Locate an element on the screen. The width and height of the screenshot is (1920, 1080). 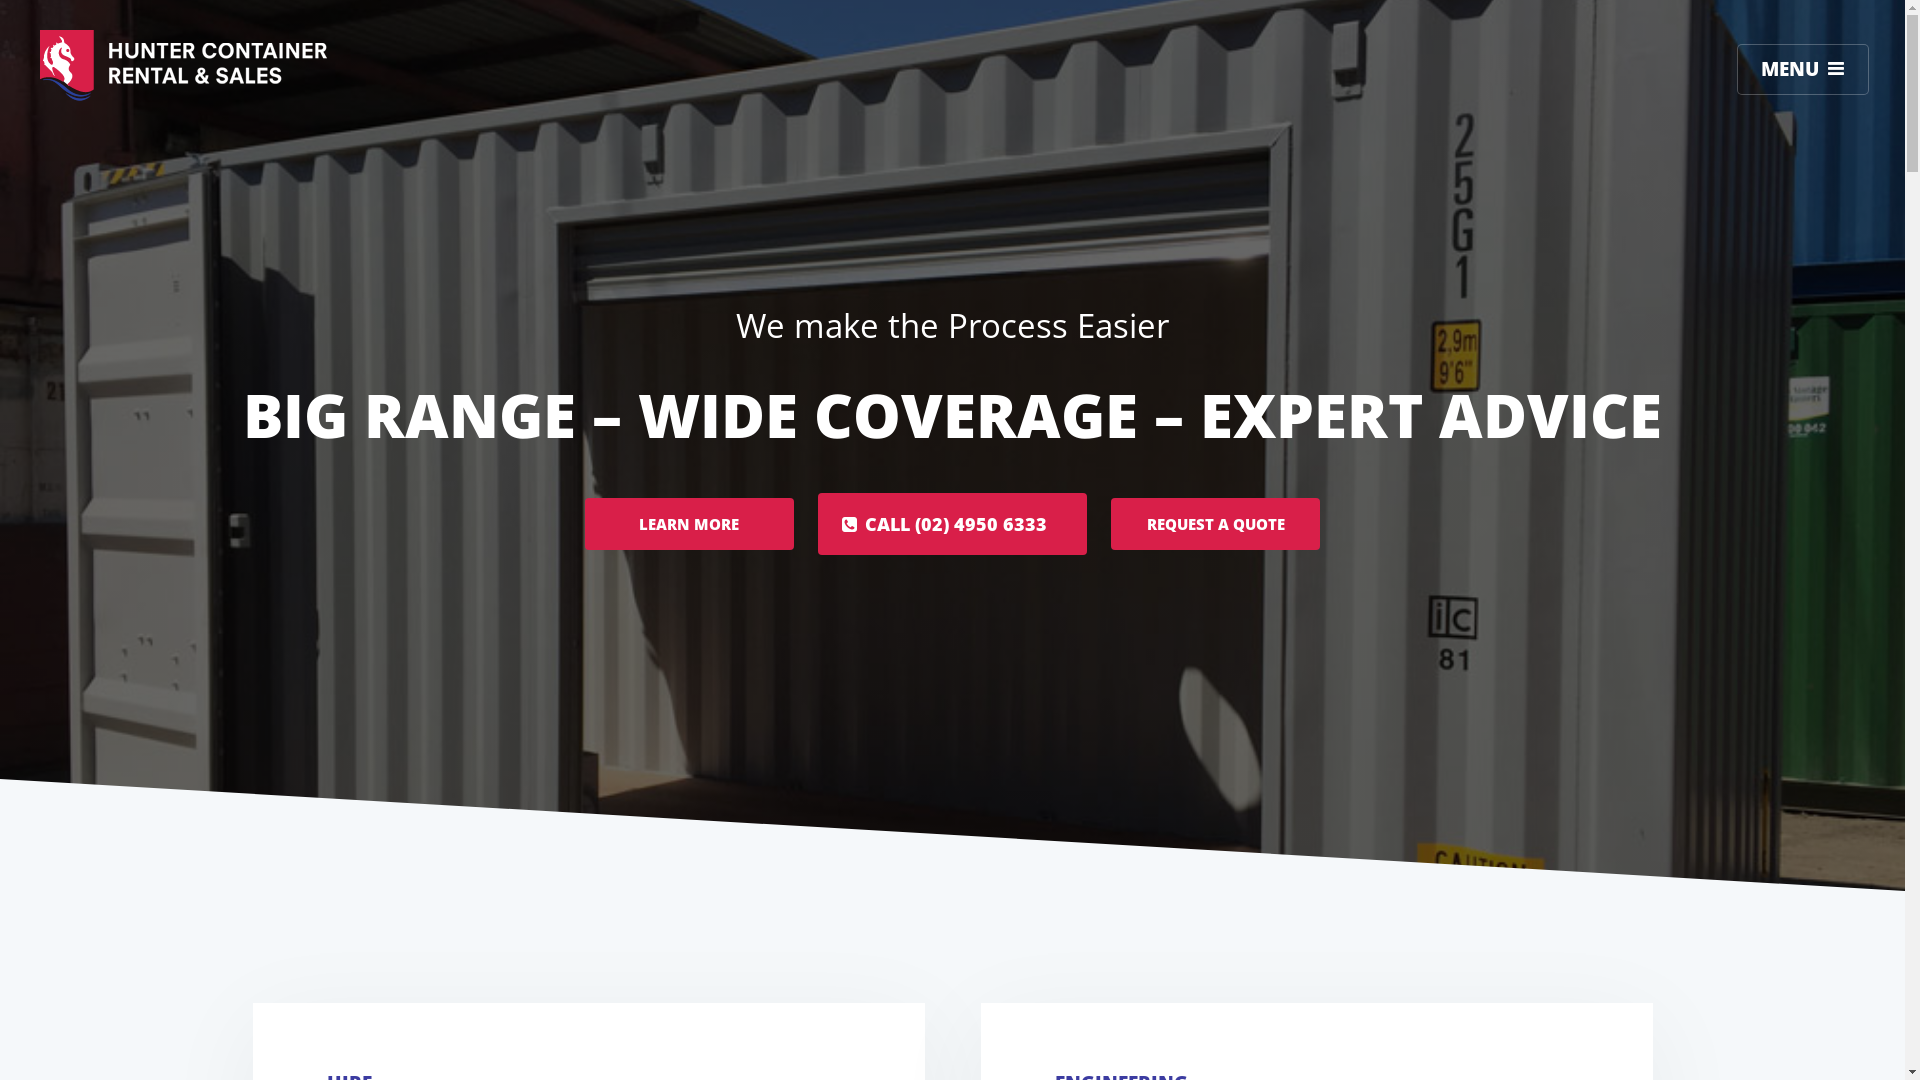
REQUEST A QUOTE is located at coordinates (1216, 524).